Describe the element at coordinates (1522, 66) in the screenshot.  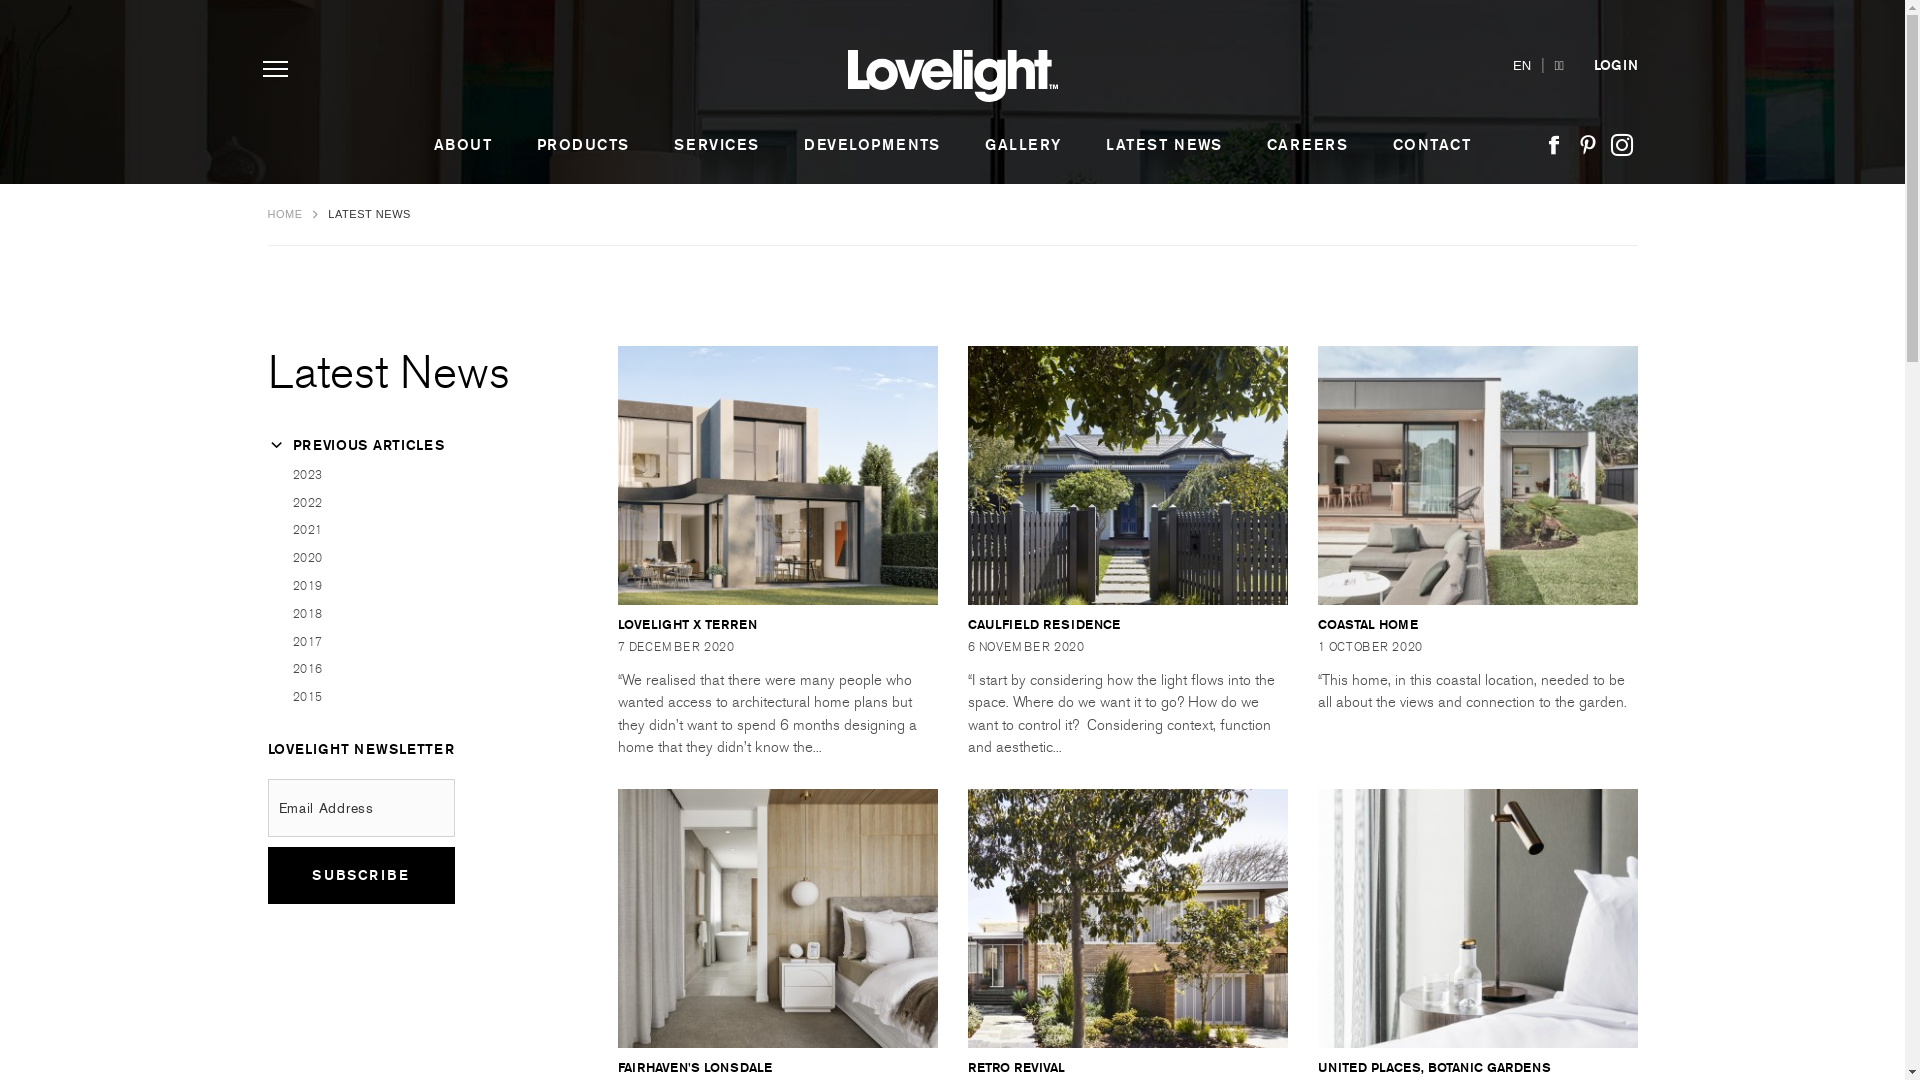
I see `EN` at that location.